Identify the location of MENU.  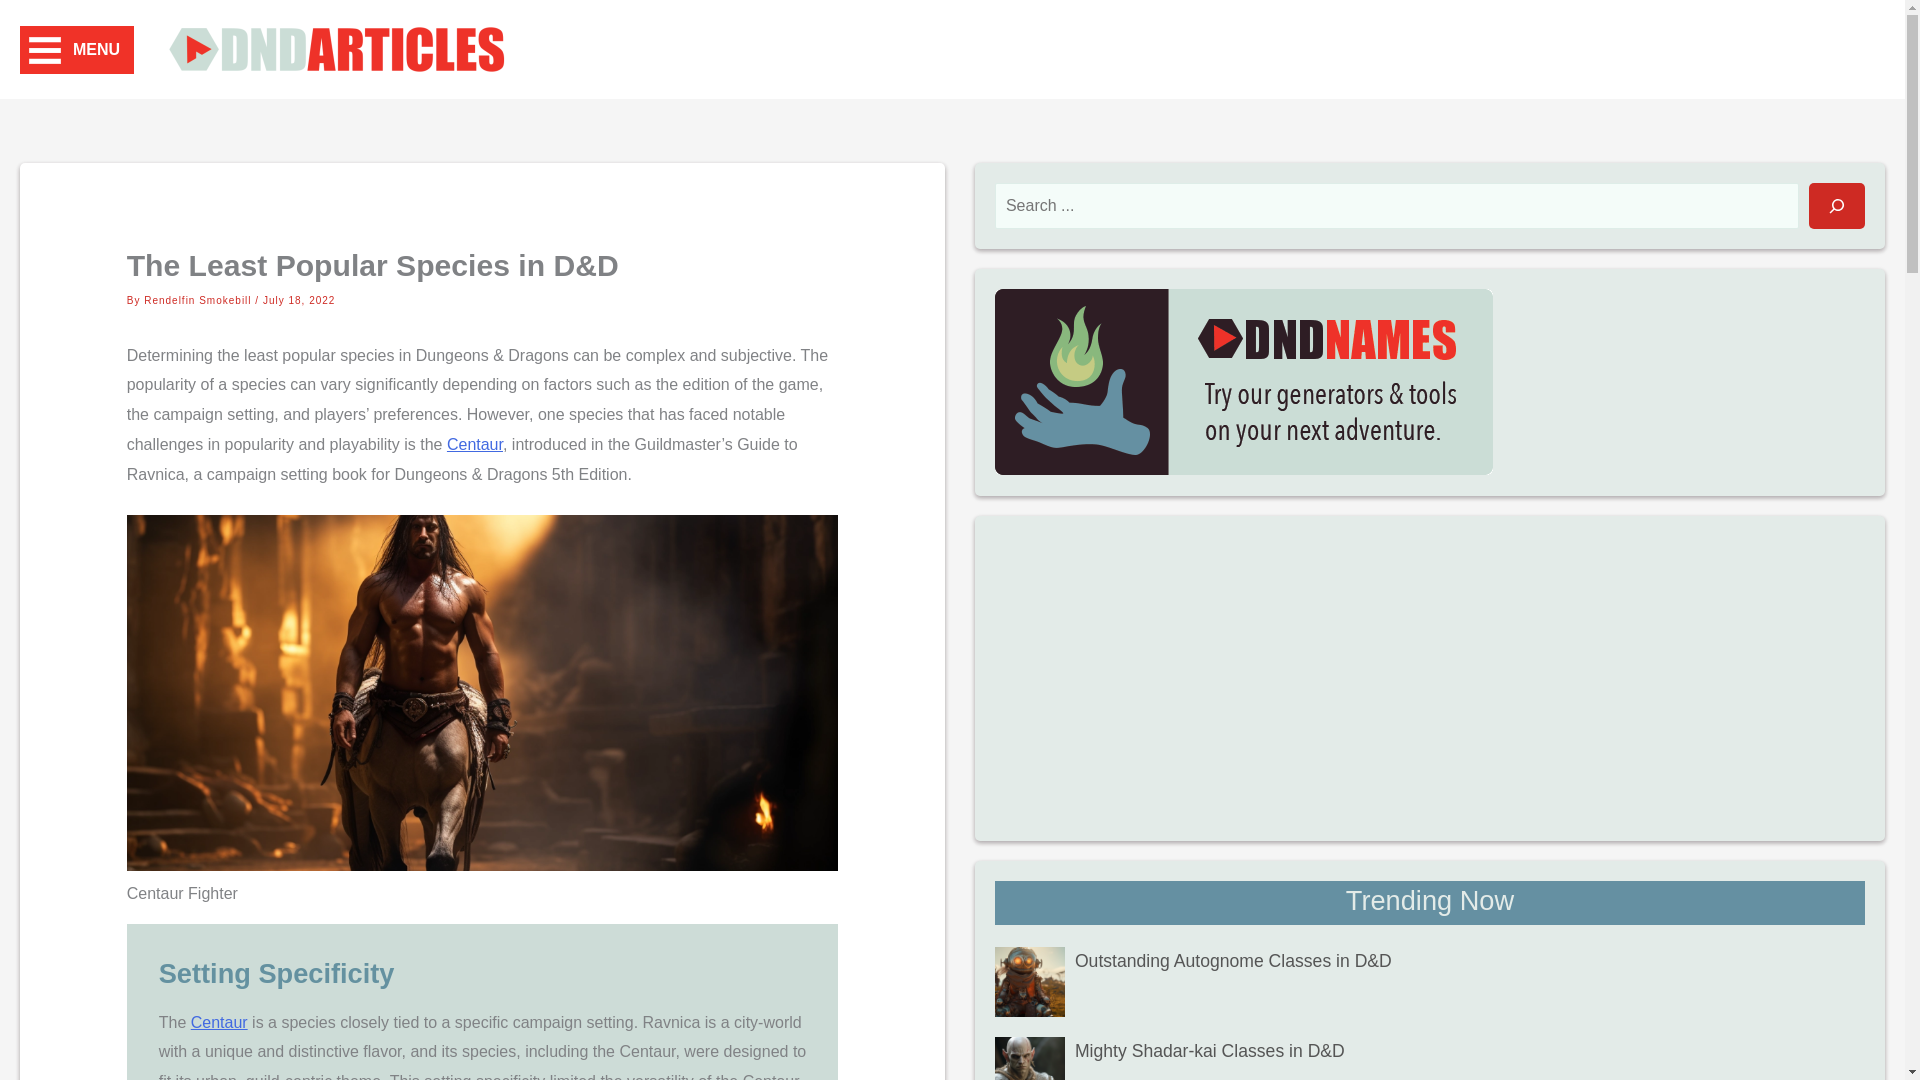
(76, 50).